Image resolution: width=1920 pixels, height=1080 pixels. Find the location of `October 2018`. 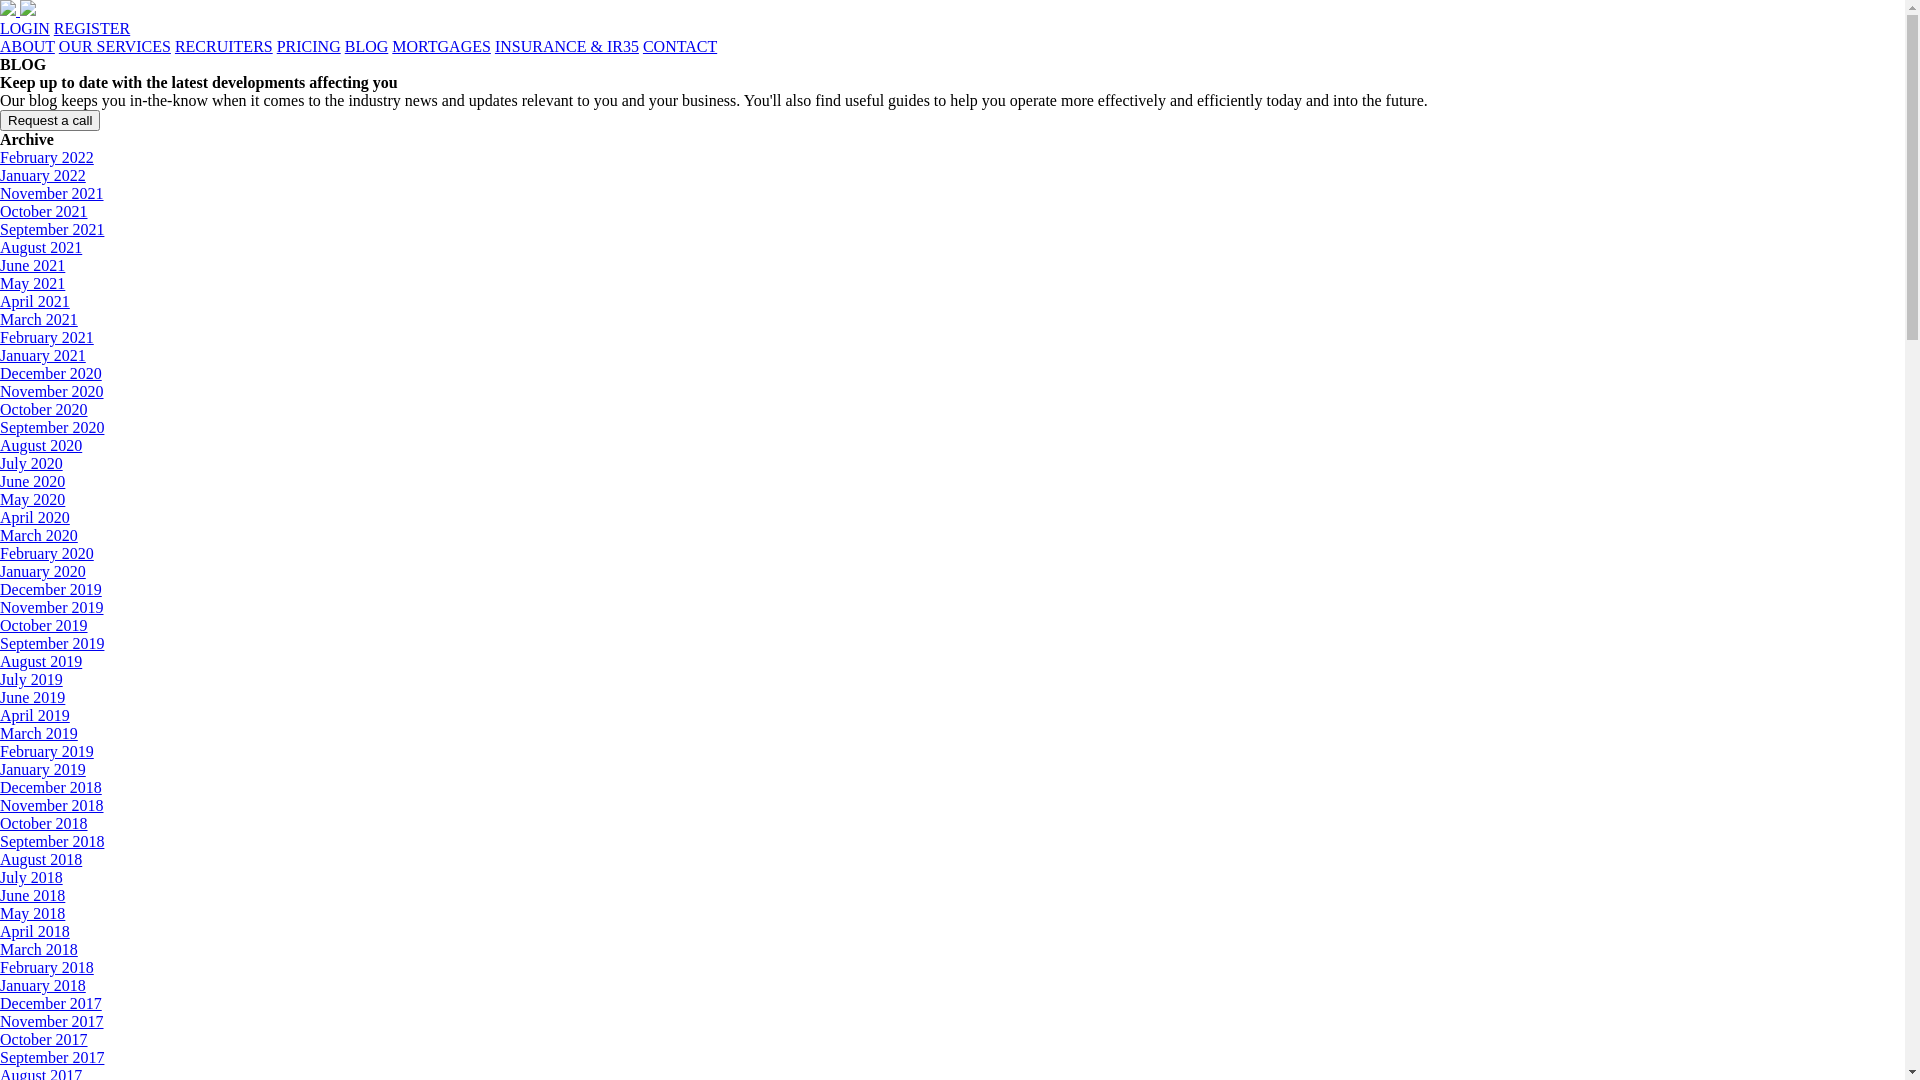

October 2018 is located at coordinates (44, 824).